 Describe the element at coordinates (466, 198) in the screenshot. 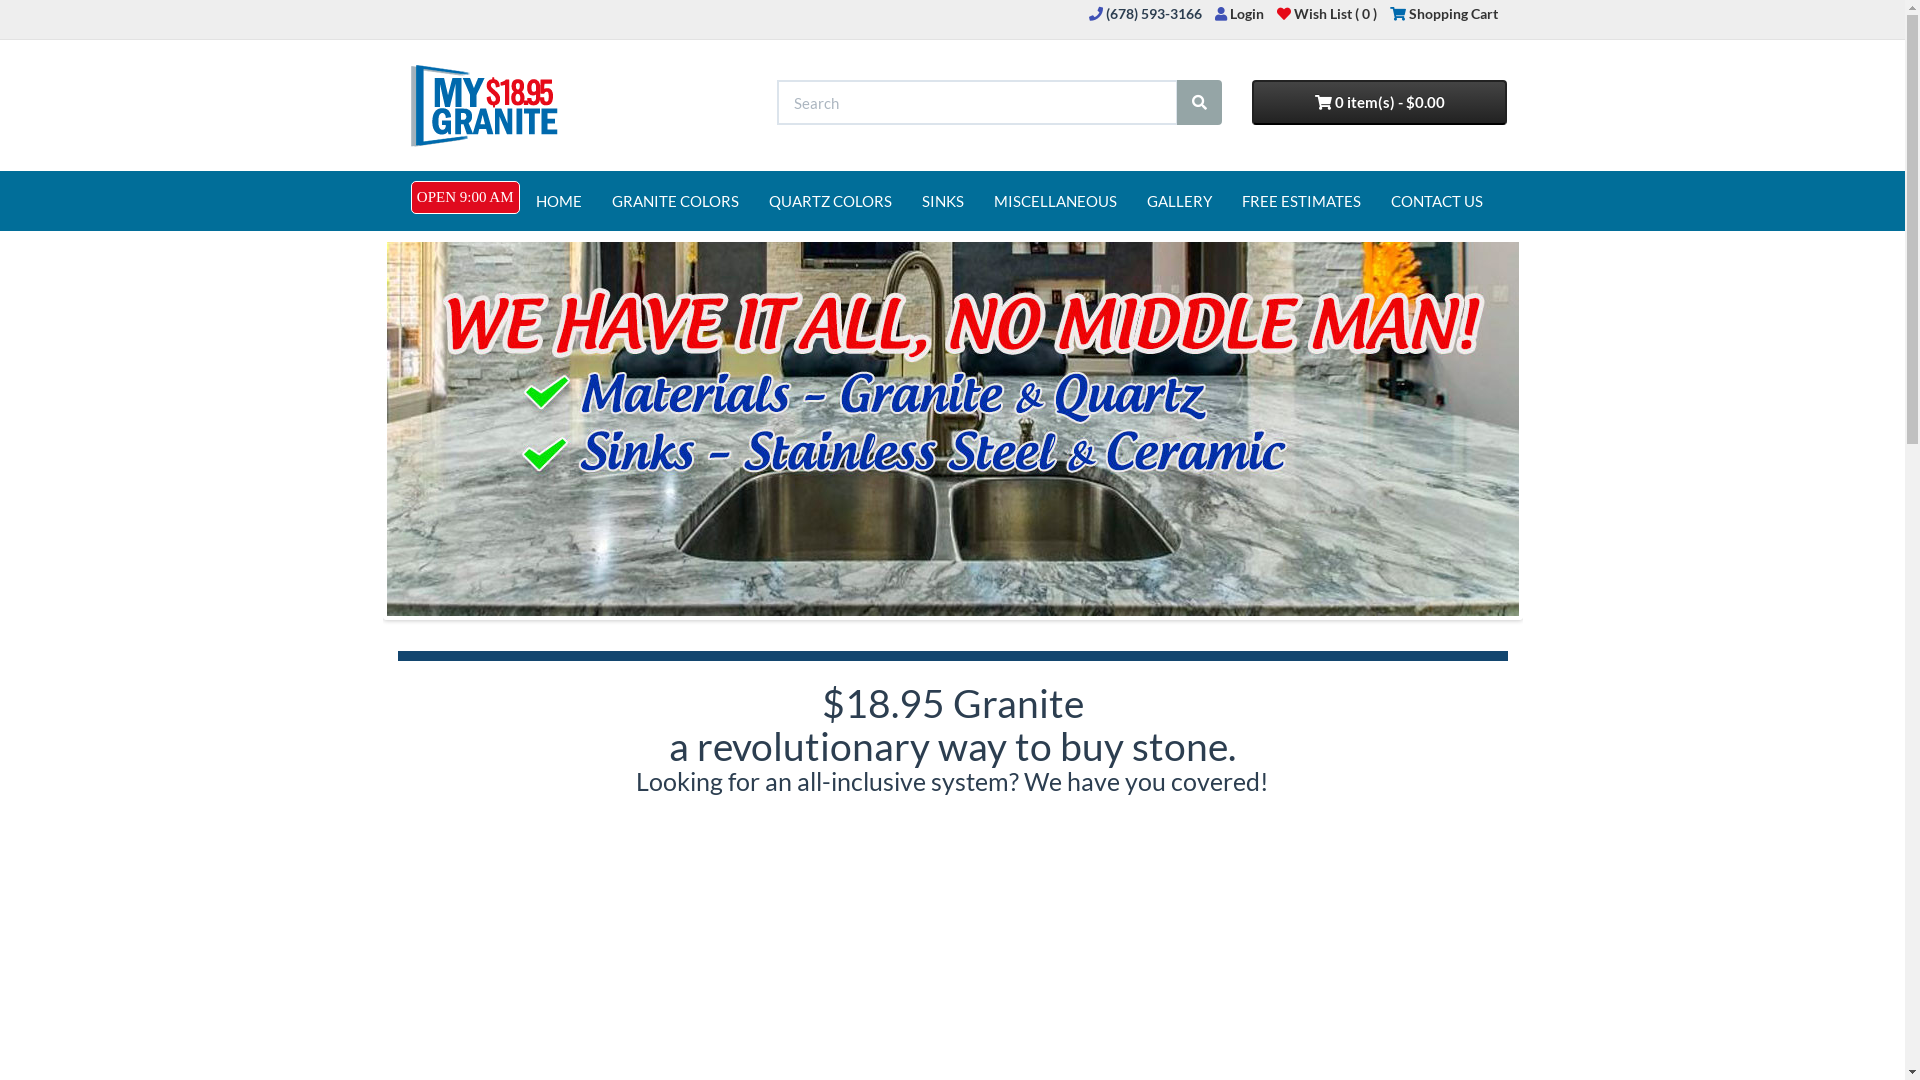

I see `OPEN 9:00 AM` at that location.